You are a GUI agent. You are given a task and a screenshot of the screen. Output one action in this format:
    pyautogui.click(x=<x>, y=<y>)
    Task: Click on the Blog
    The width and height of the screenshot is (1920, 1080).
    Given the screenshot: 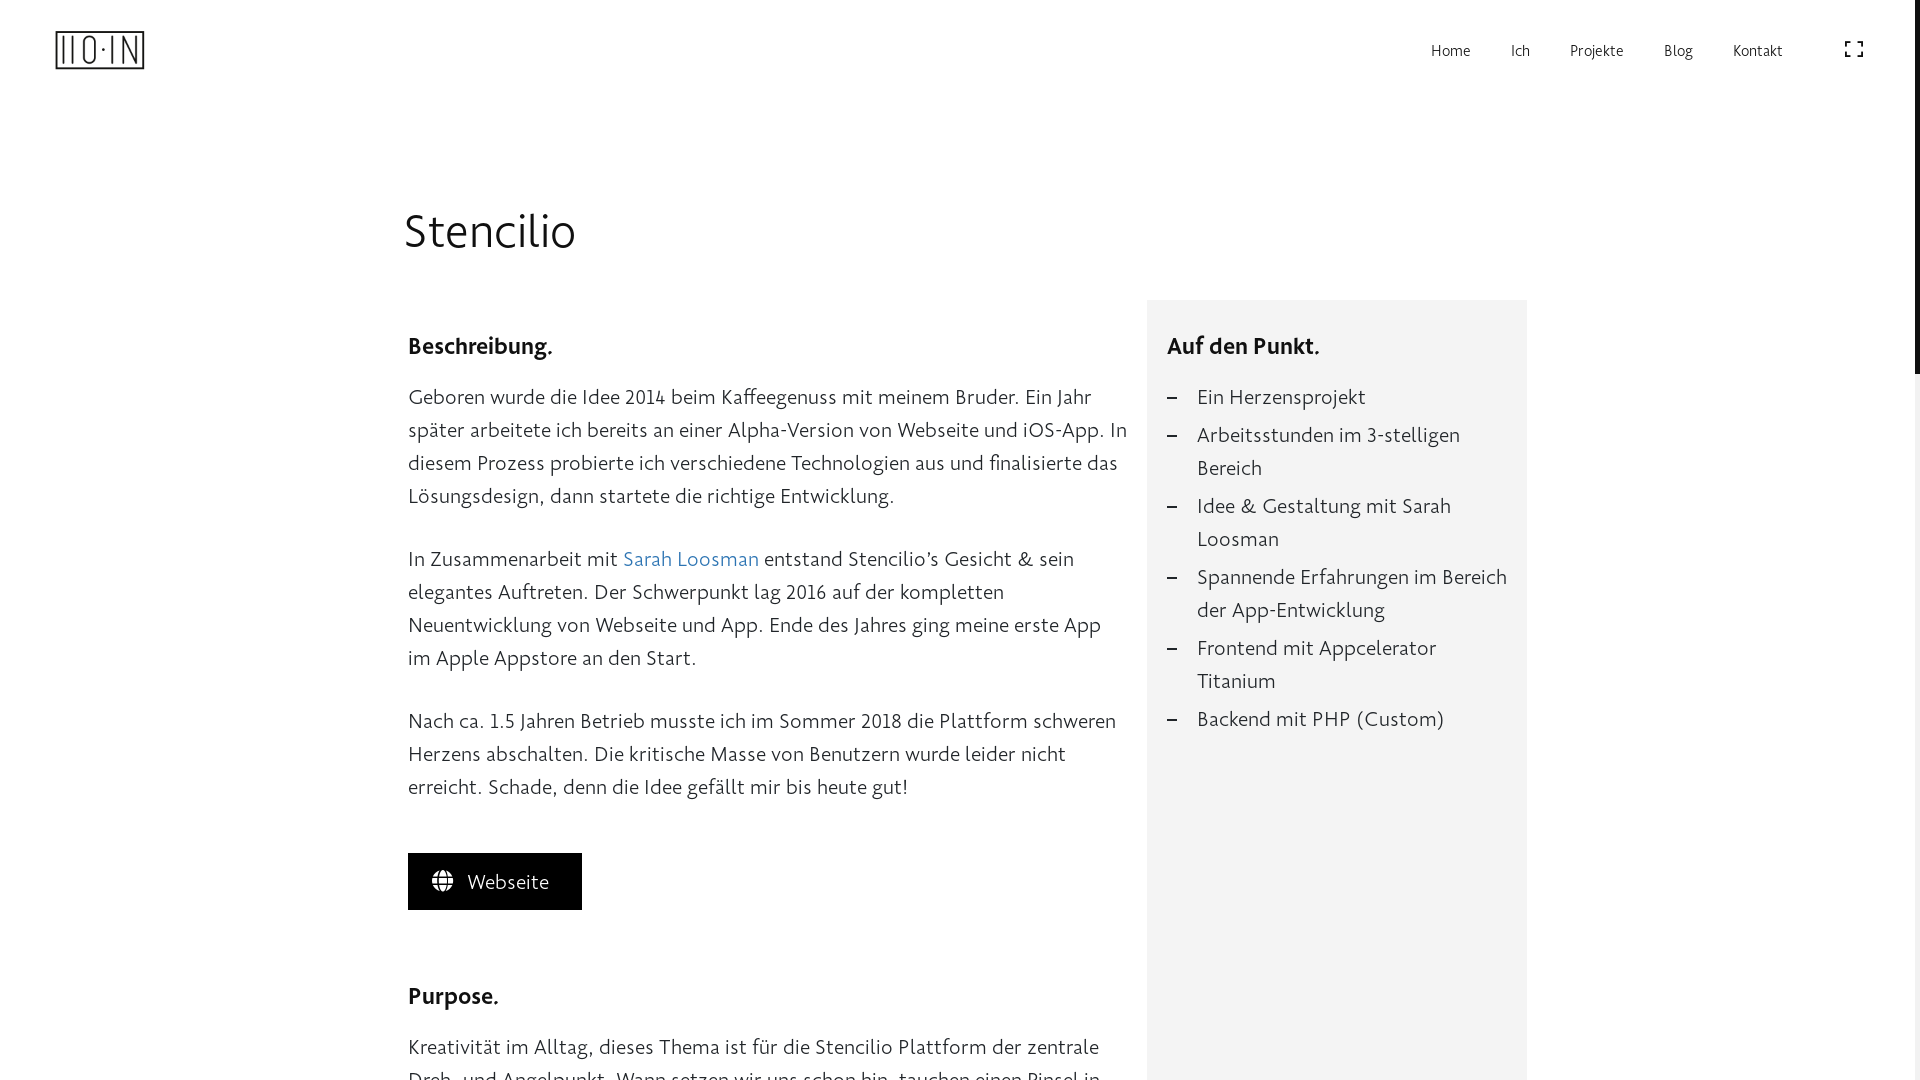 What is the action you would take?
    pyautogui.click(x=1678, y=50)
    